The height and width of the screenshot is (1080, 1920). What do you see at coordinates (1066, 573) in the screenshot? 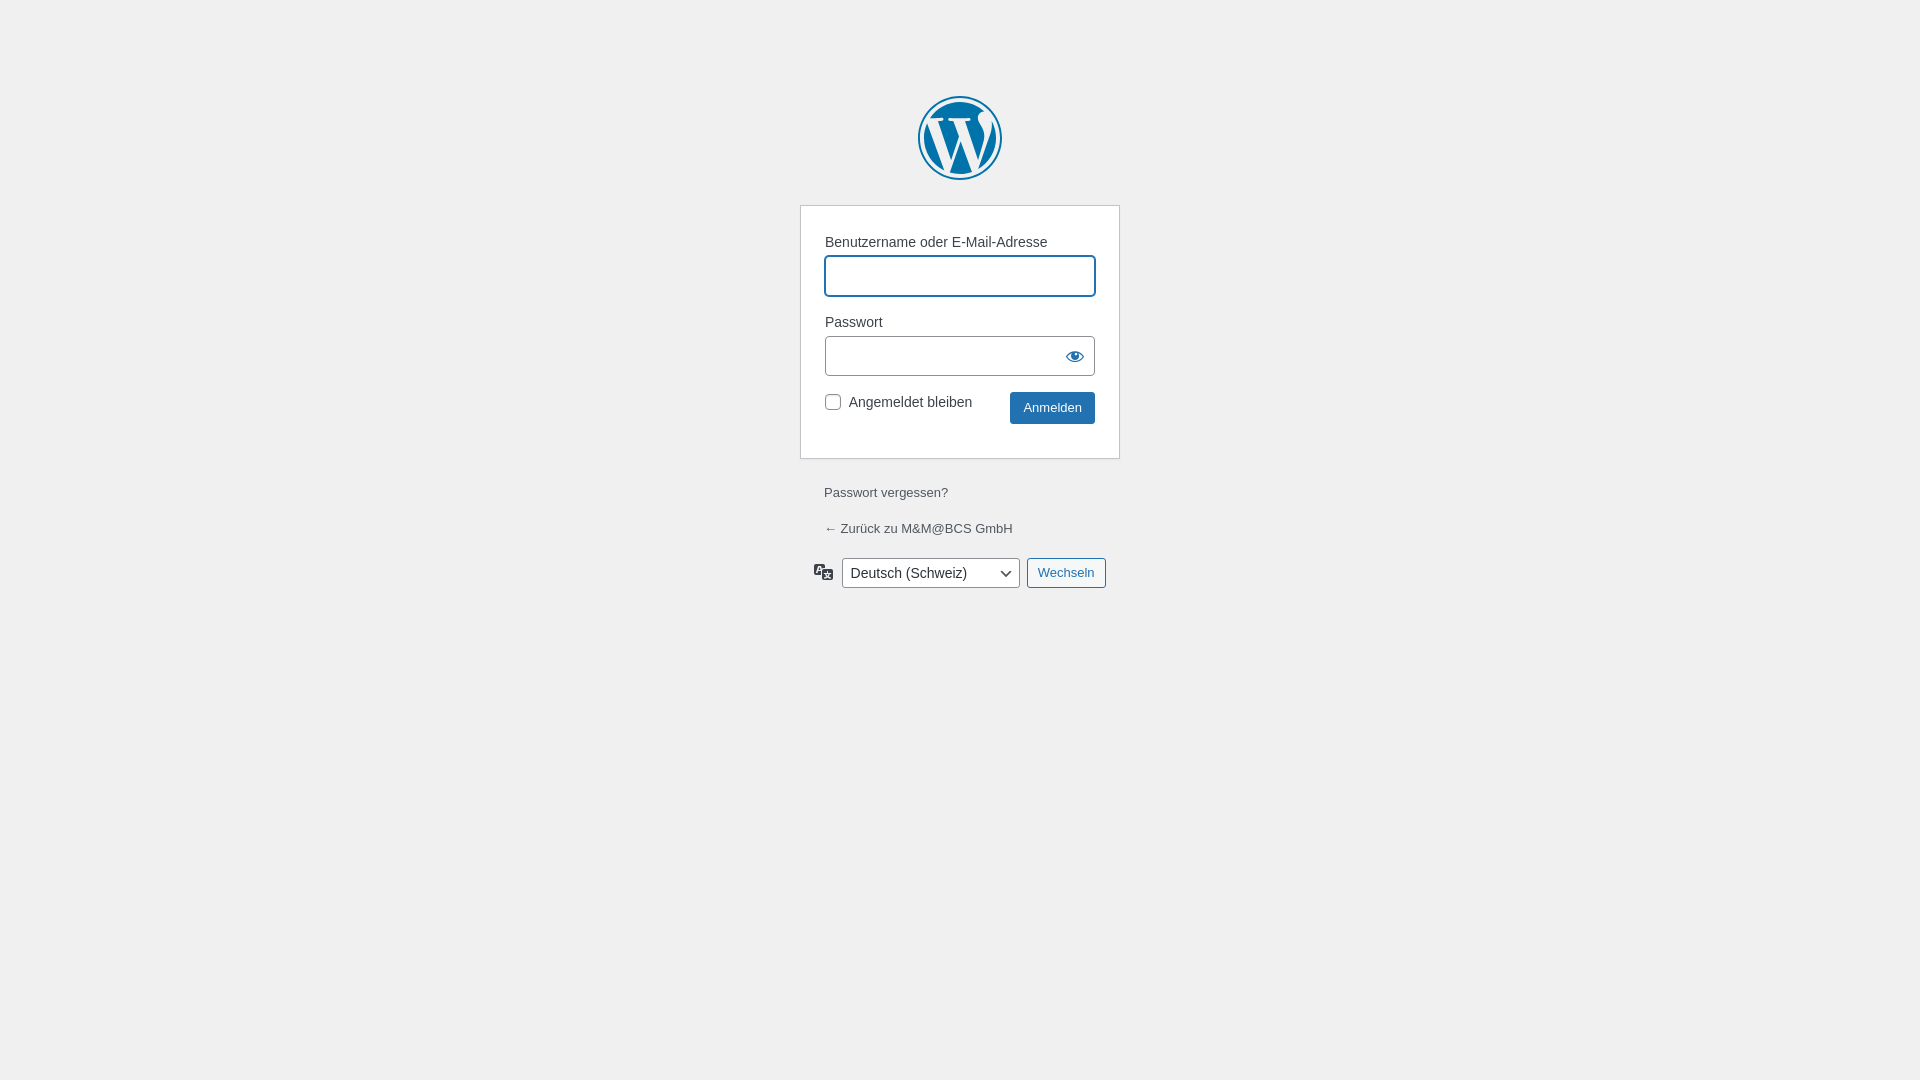
I see `Wechseln` at bounding box center [1066, 573].